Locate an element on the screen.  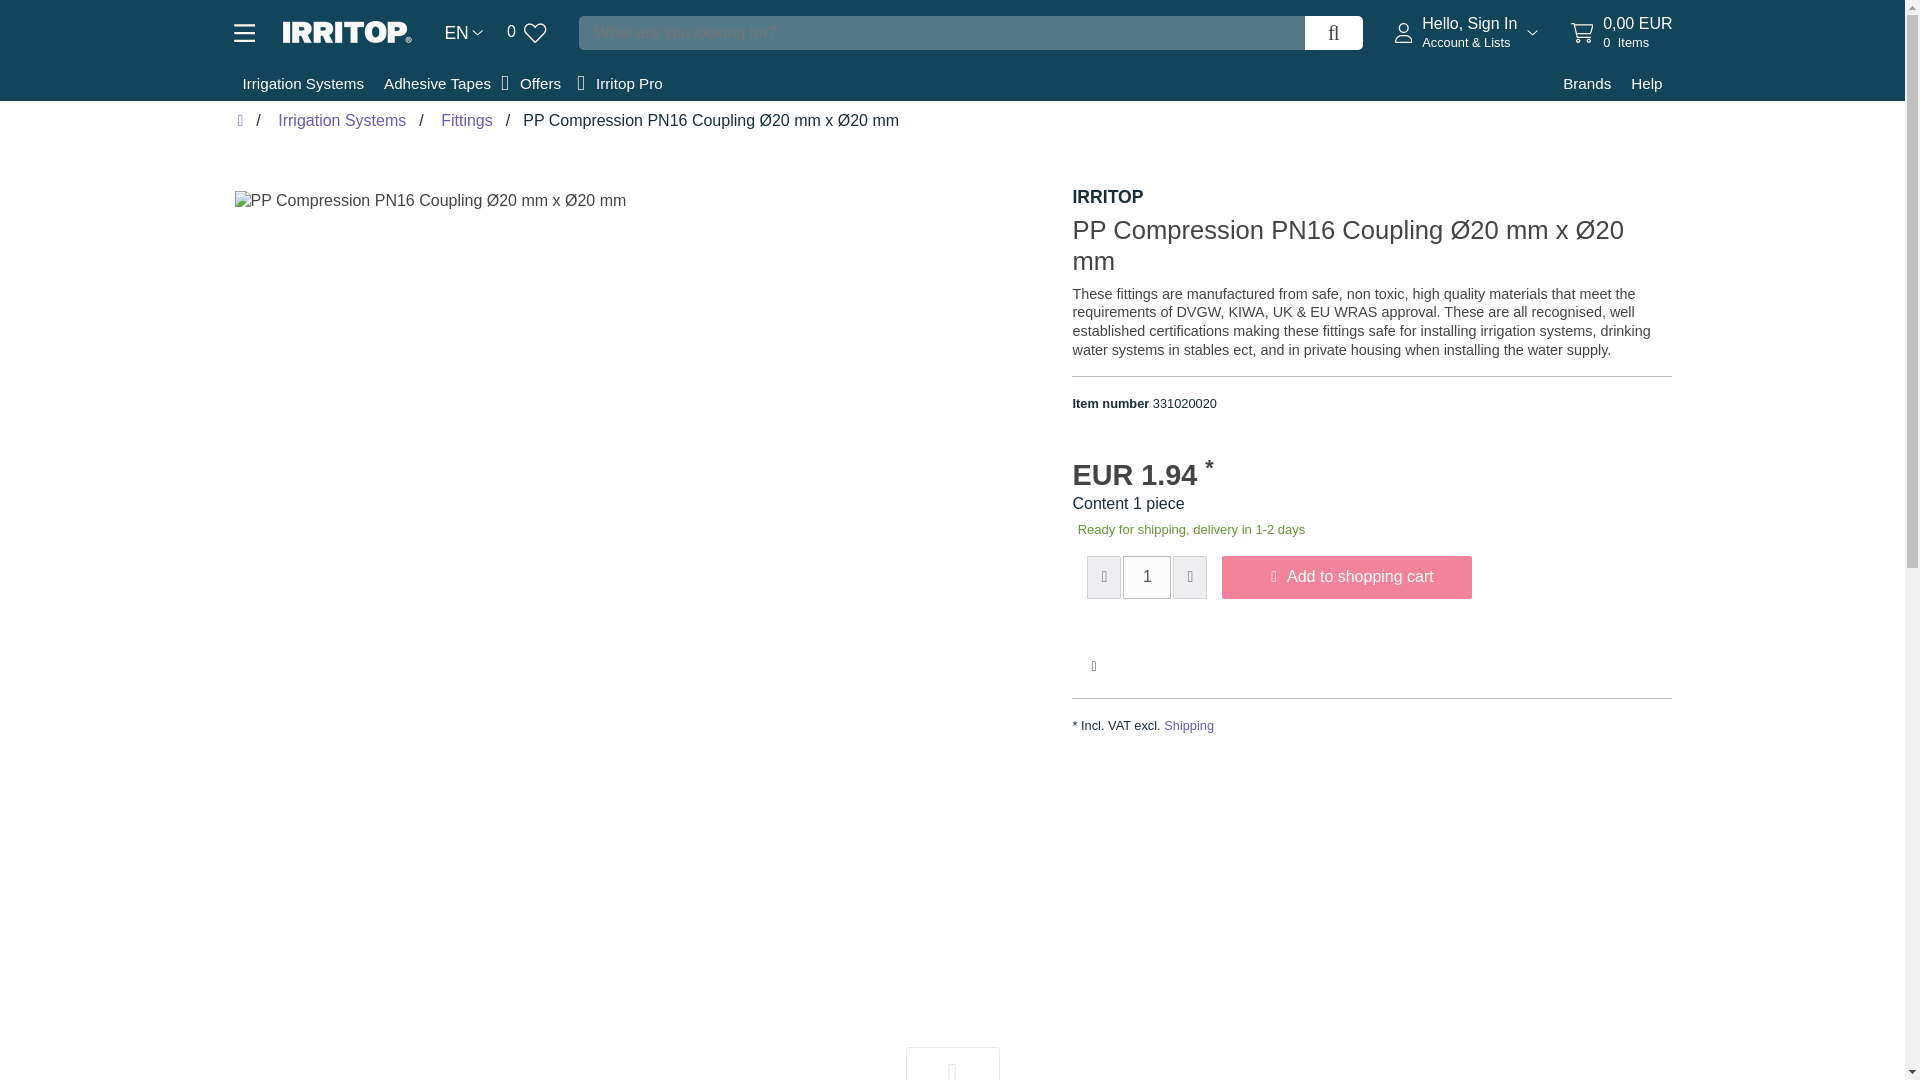
irritop.com is located at coordinates (347, 32).